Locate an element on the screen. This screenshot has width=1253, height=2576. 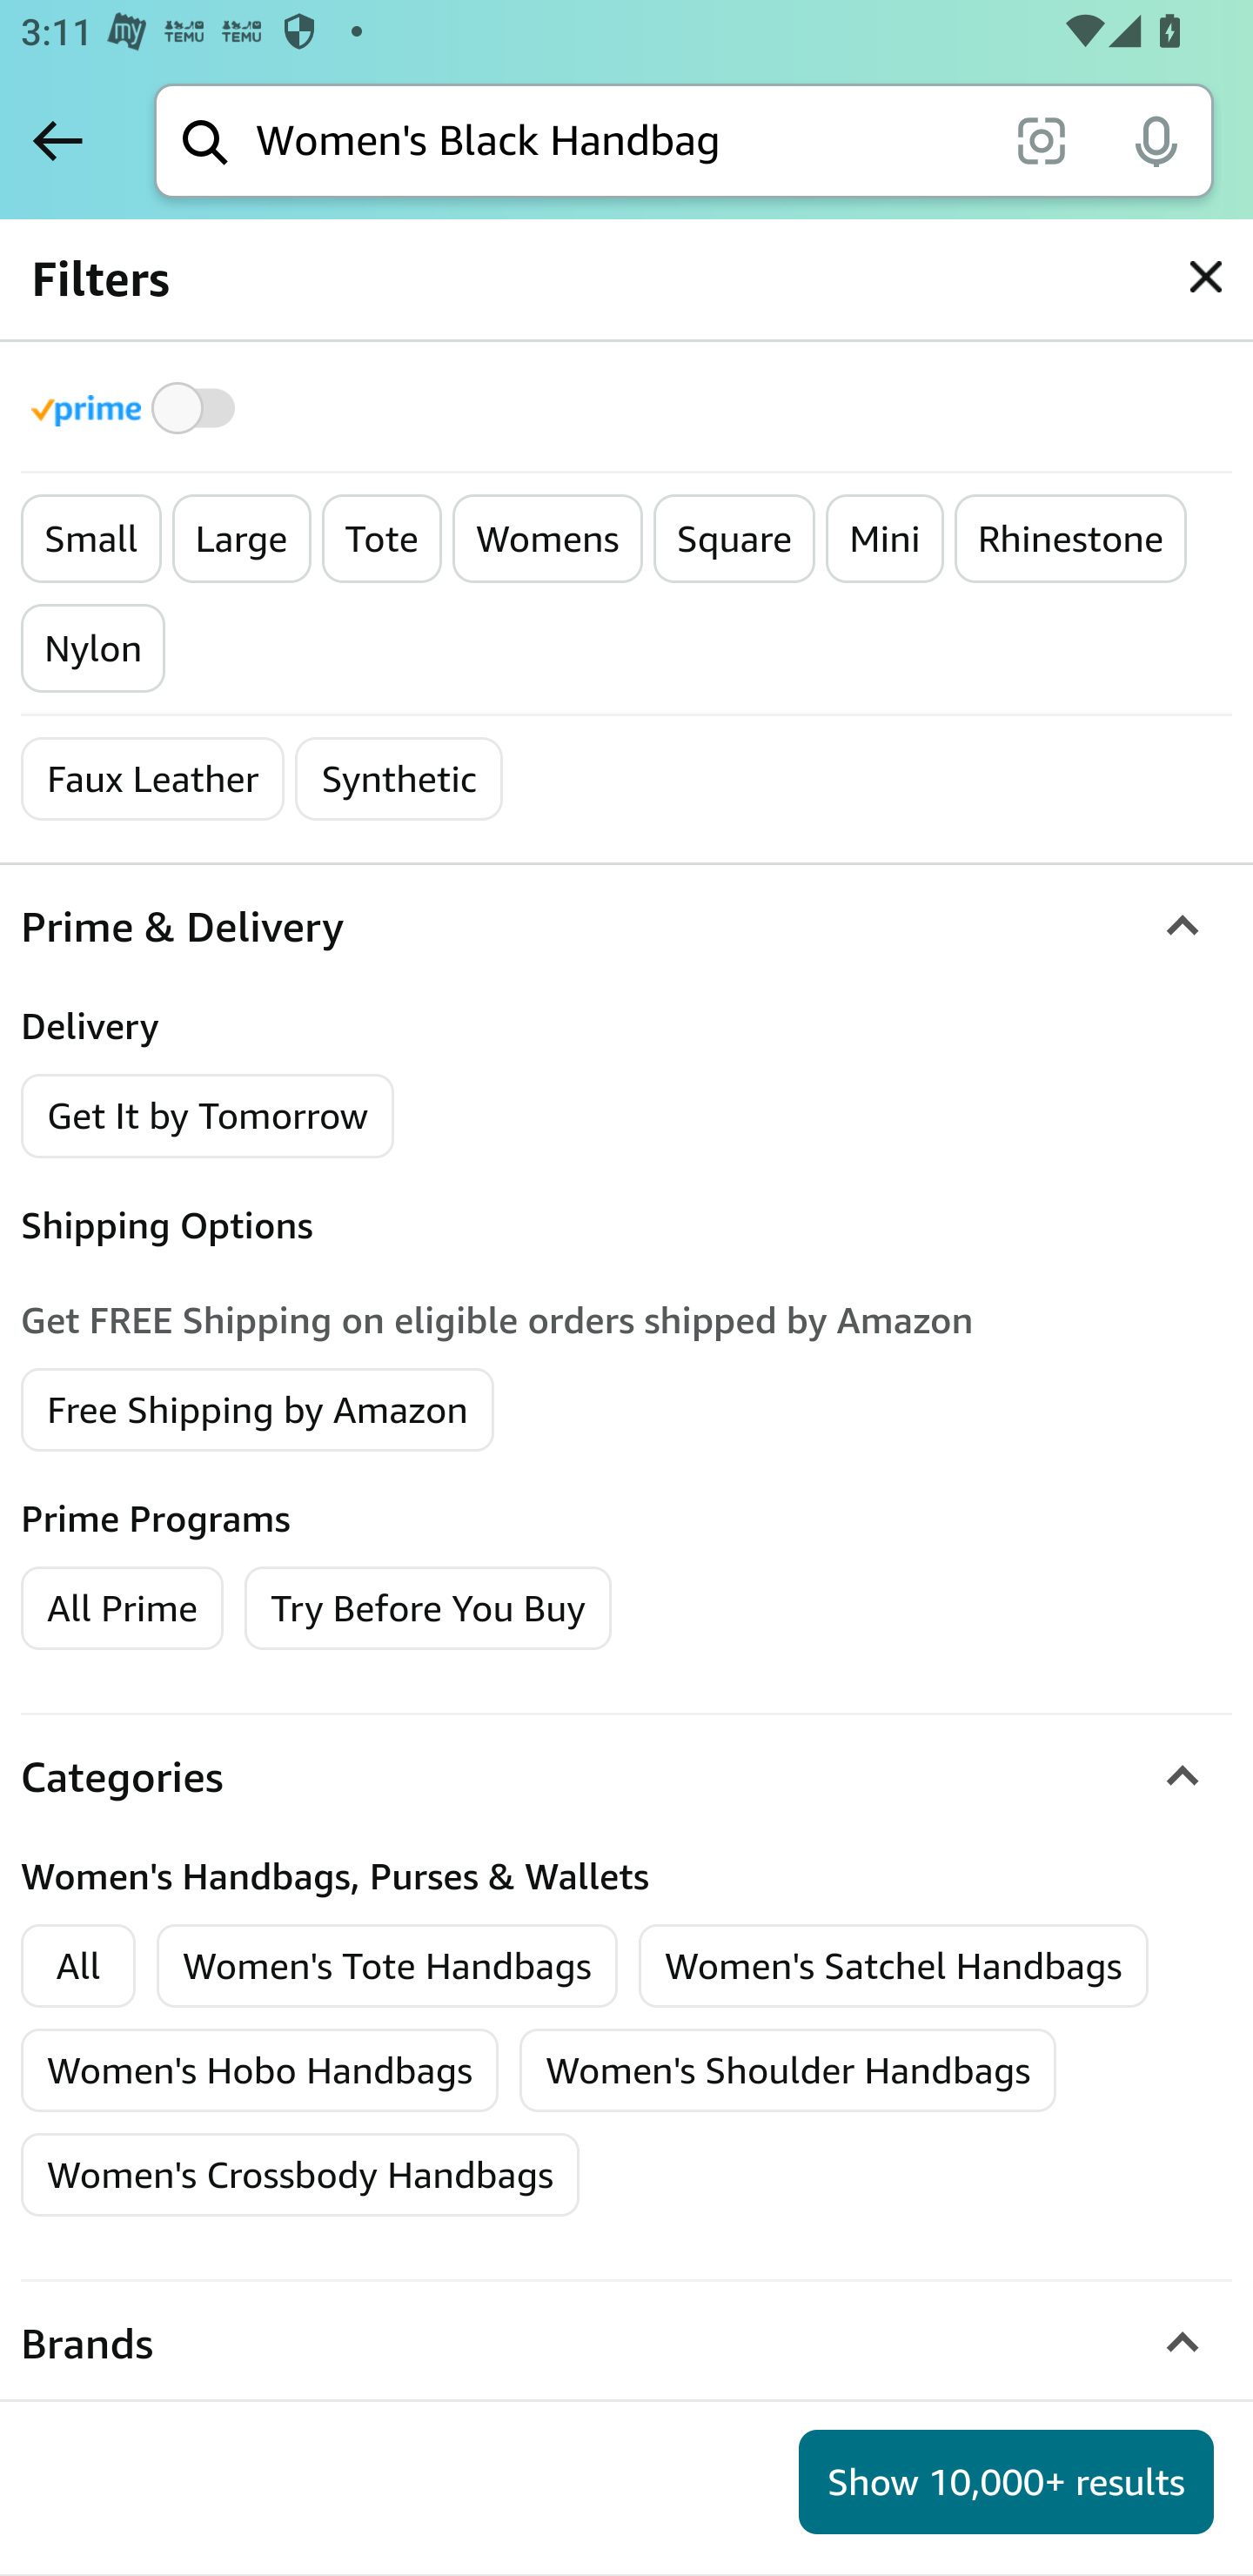
Toggle to filter by Prime products Prime Eligible is located at coordinates (137, 407).